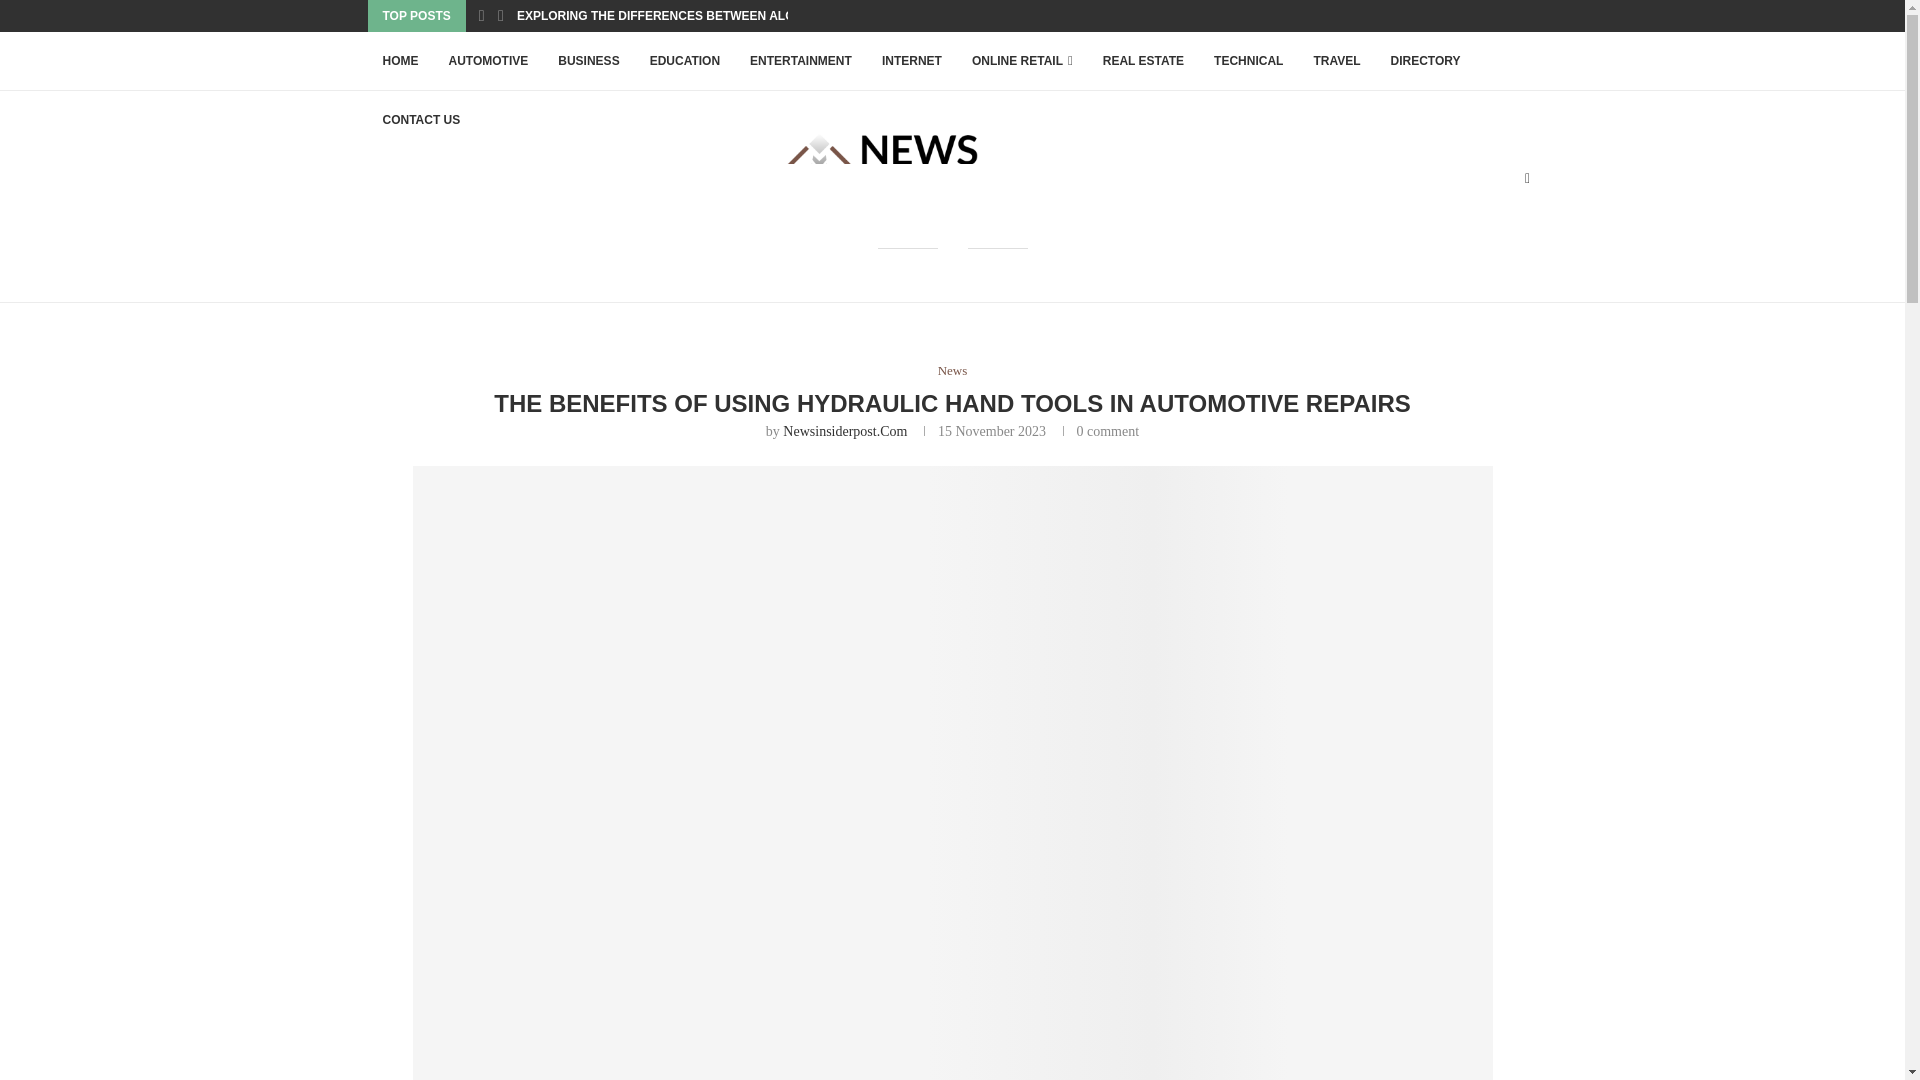 This screenshot has width=1920, height=1080. What do you see at coordinates (912, 61) in the screenshot?
I see `INTERNET` at bounding box center [912, 61].